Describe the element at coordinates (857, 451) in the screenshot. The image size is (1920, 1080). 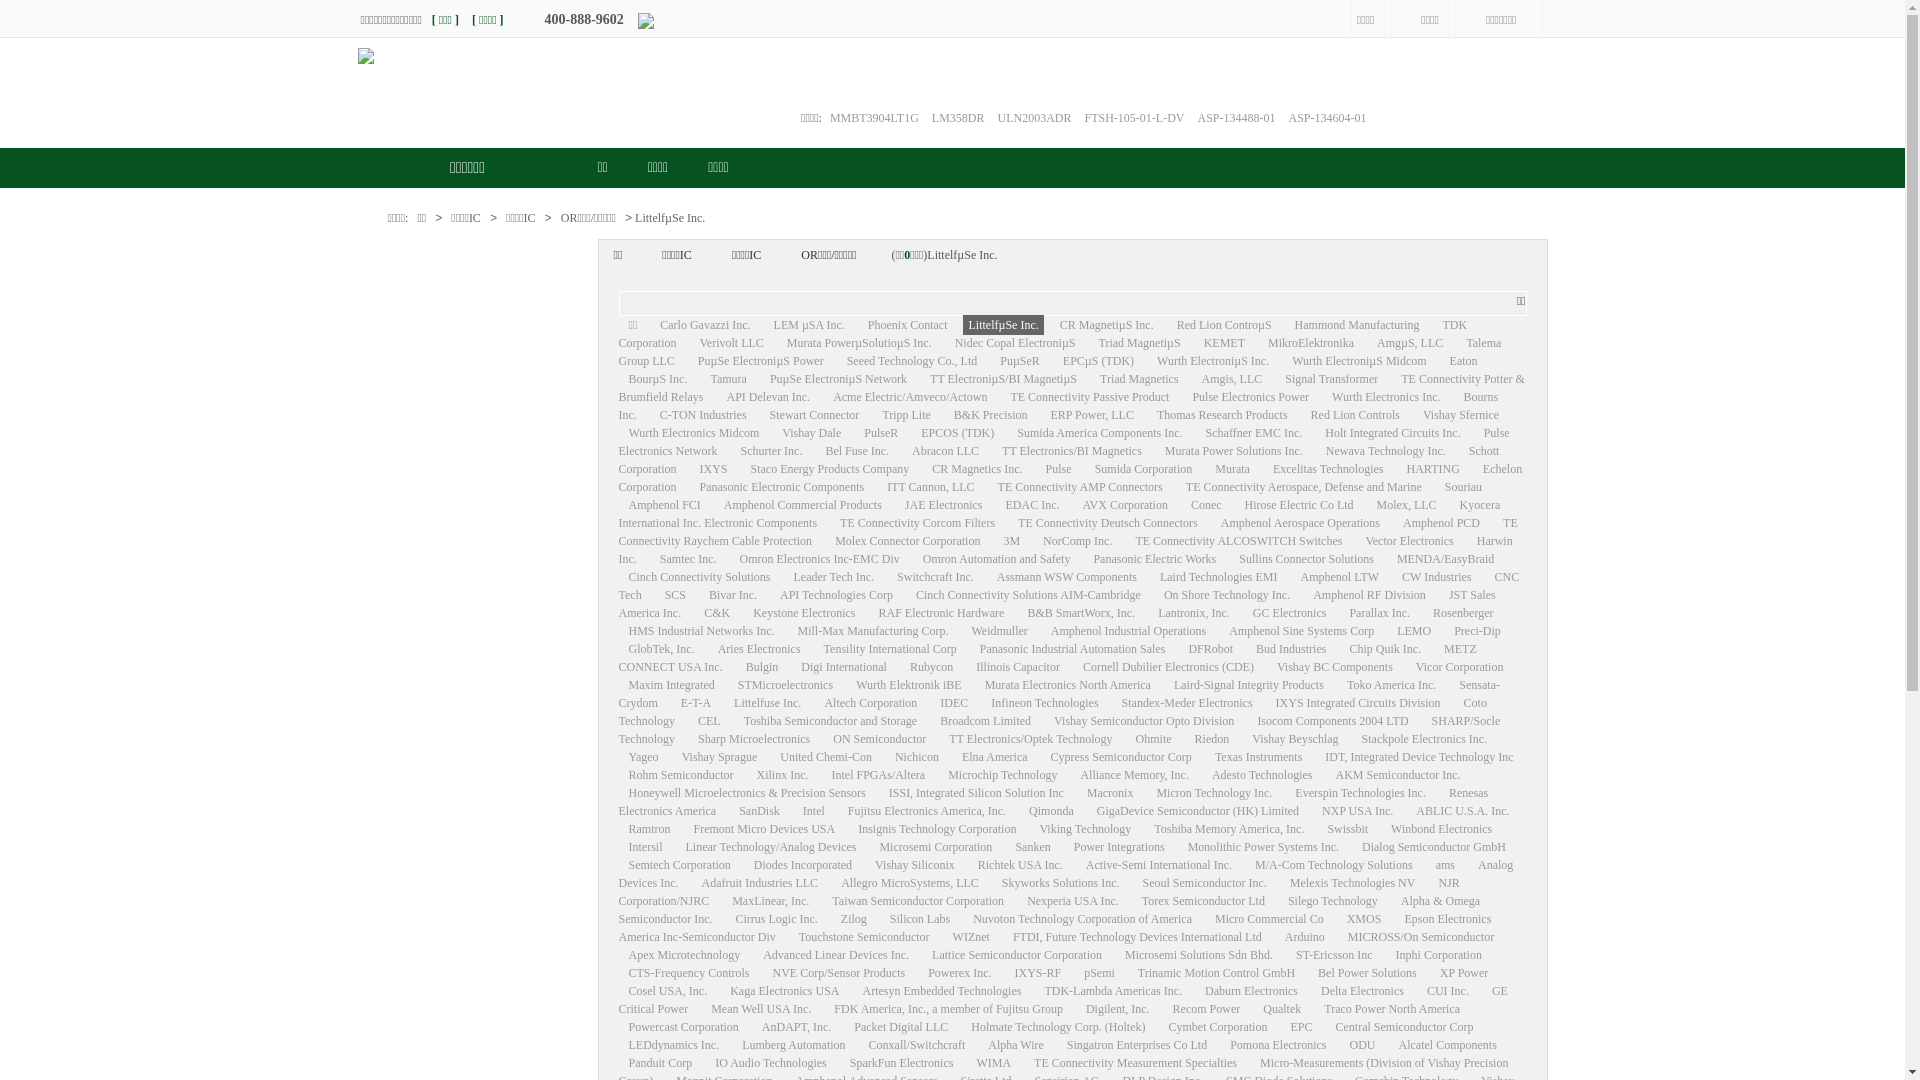
I see `Bel Fuse Inc.` at that location.